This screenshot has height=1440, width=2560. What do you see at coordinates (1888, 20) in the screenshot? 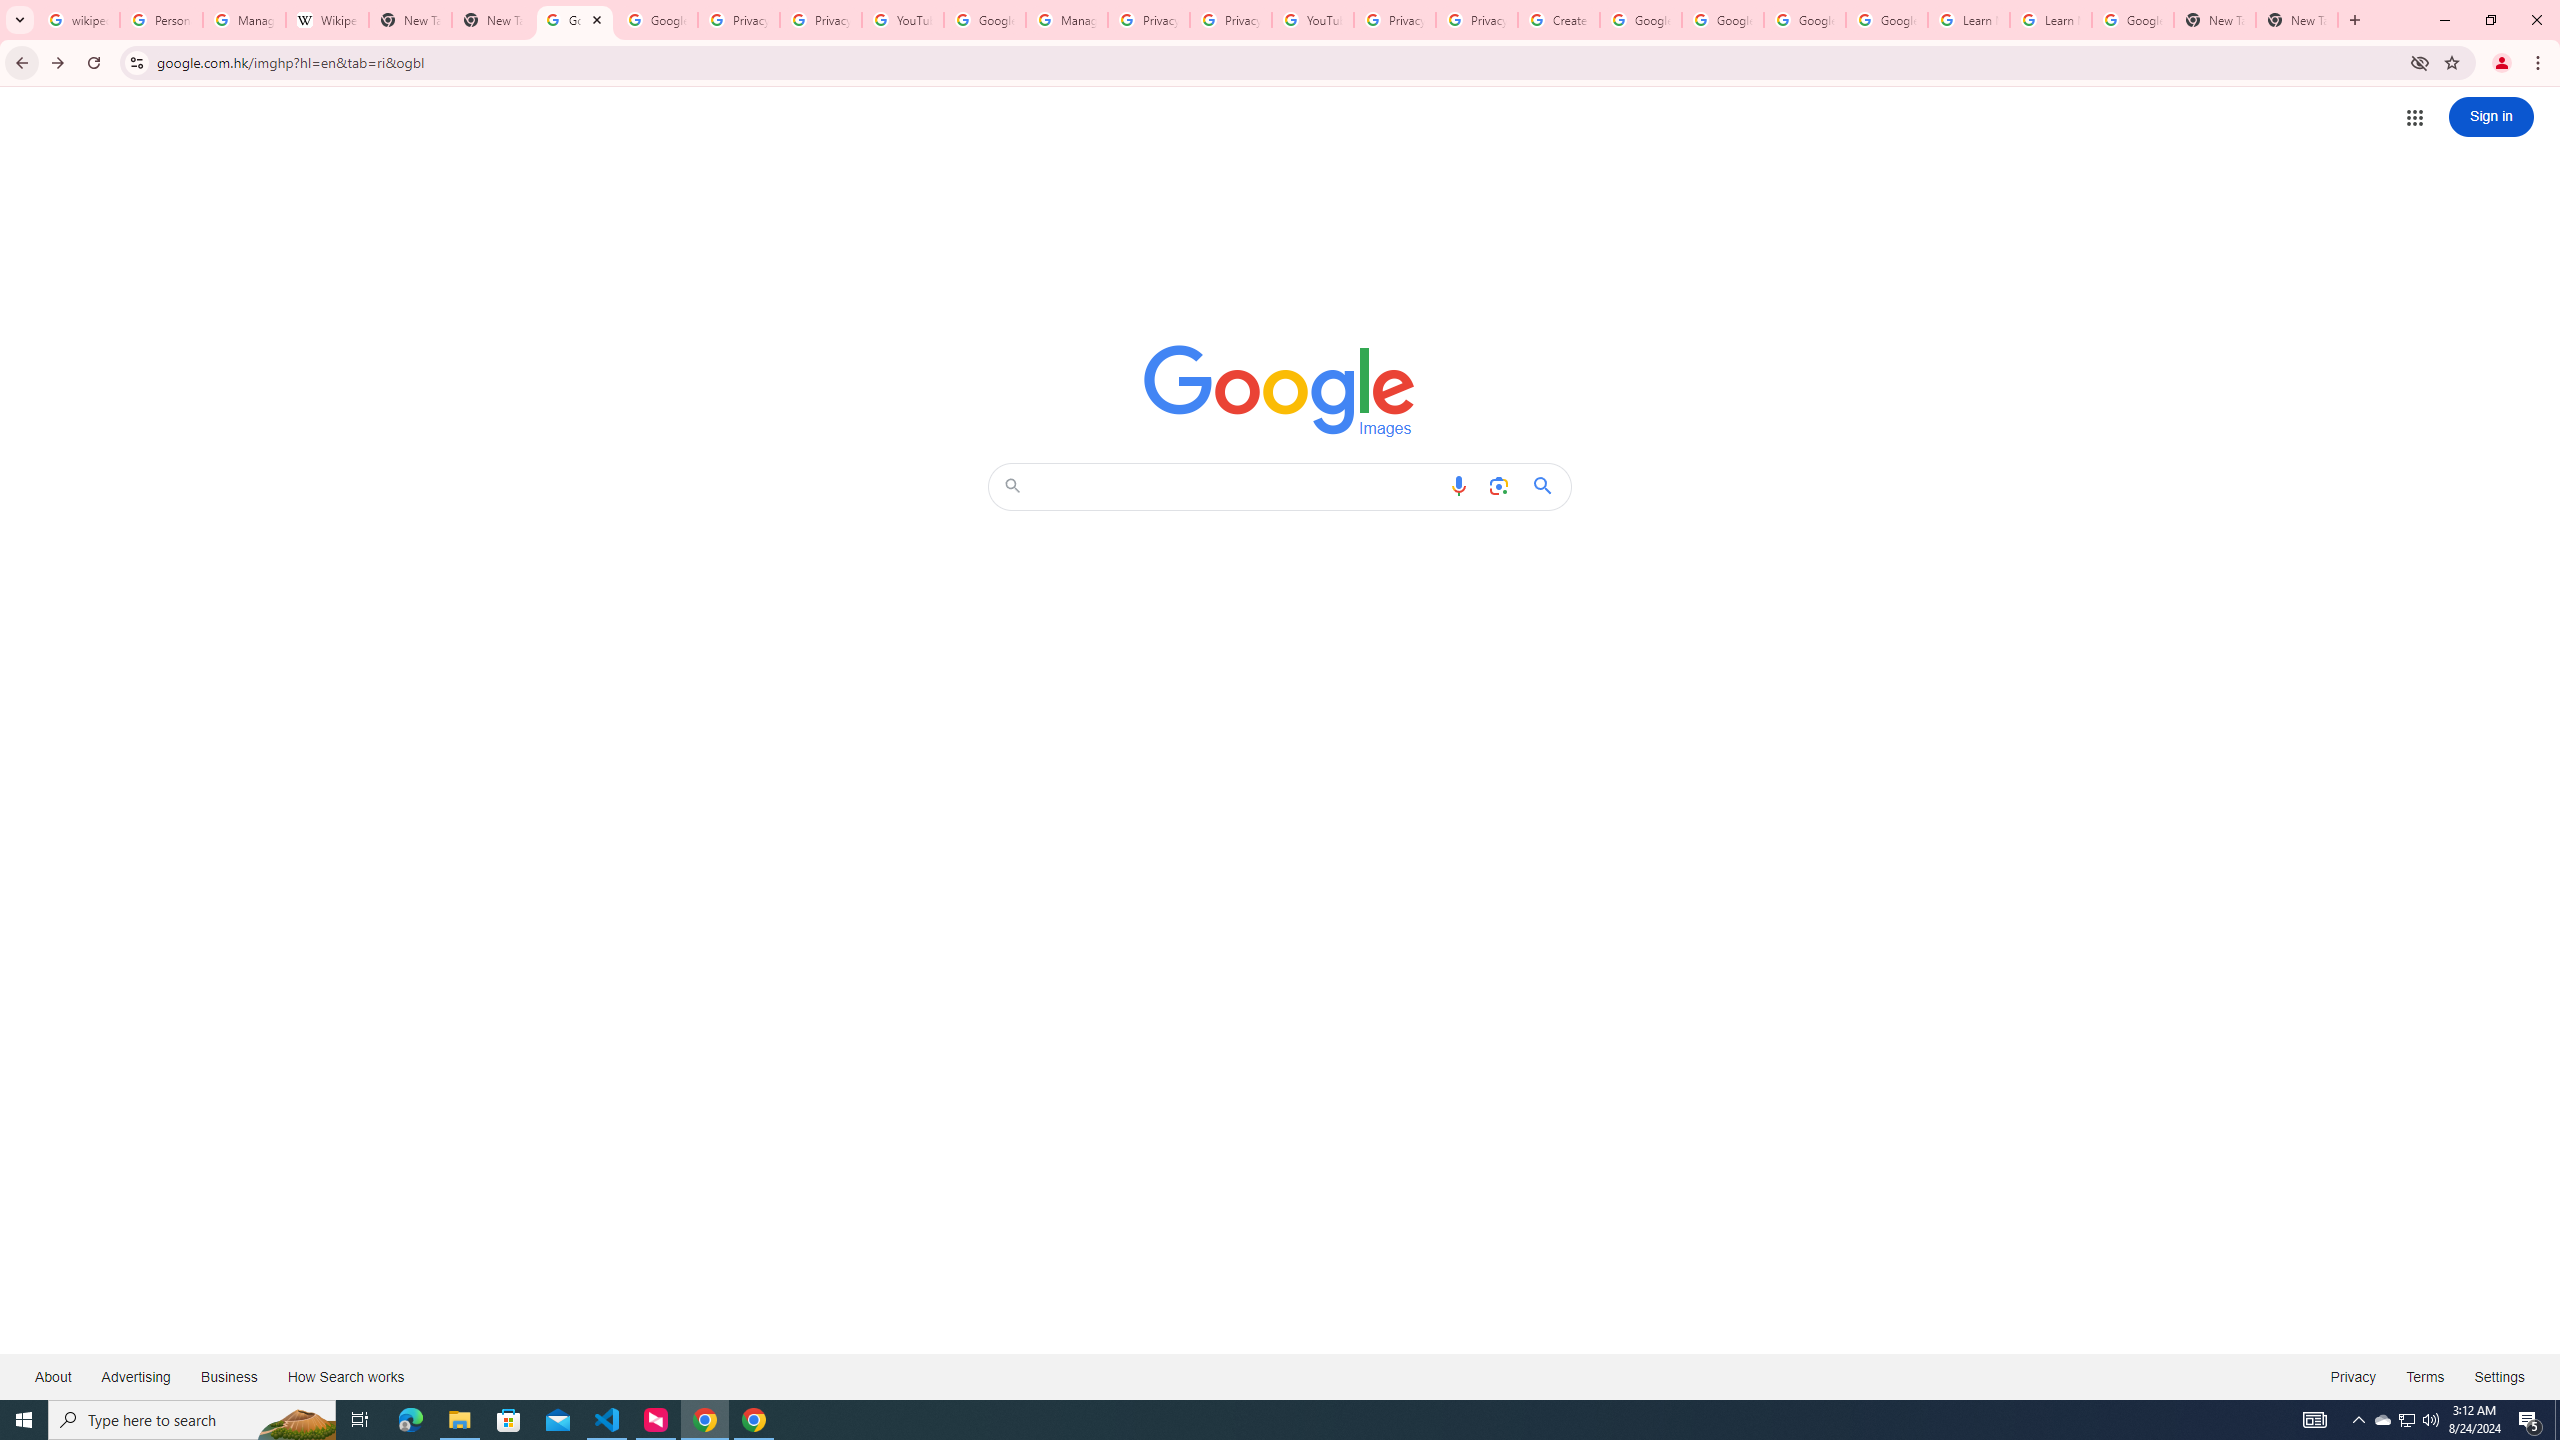
I see `Google Account Help` at bounding box center [1888, 20].